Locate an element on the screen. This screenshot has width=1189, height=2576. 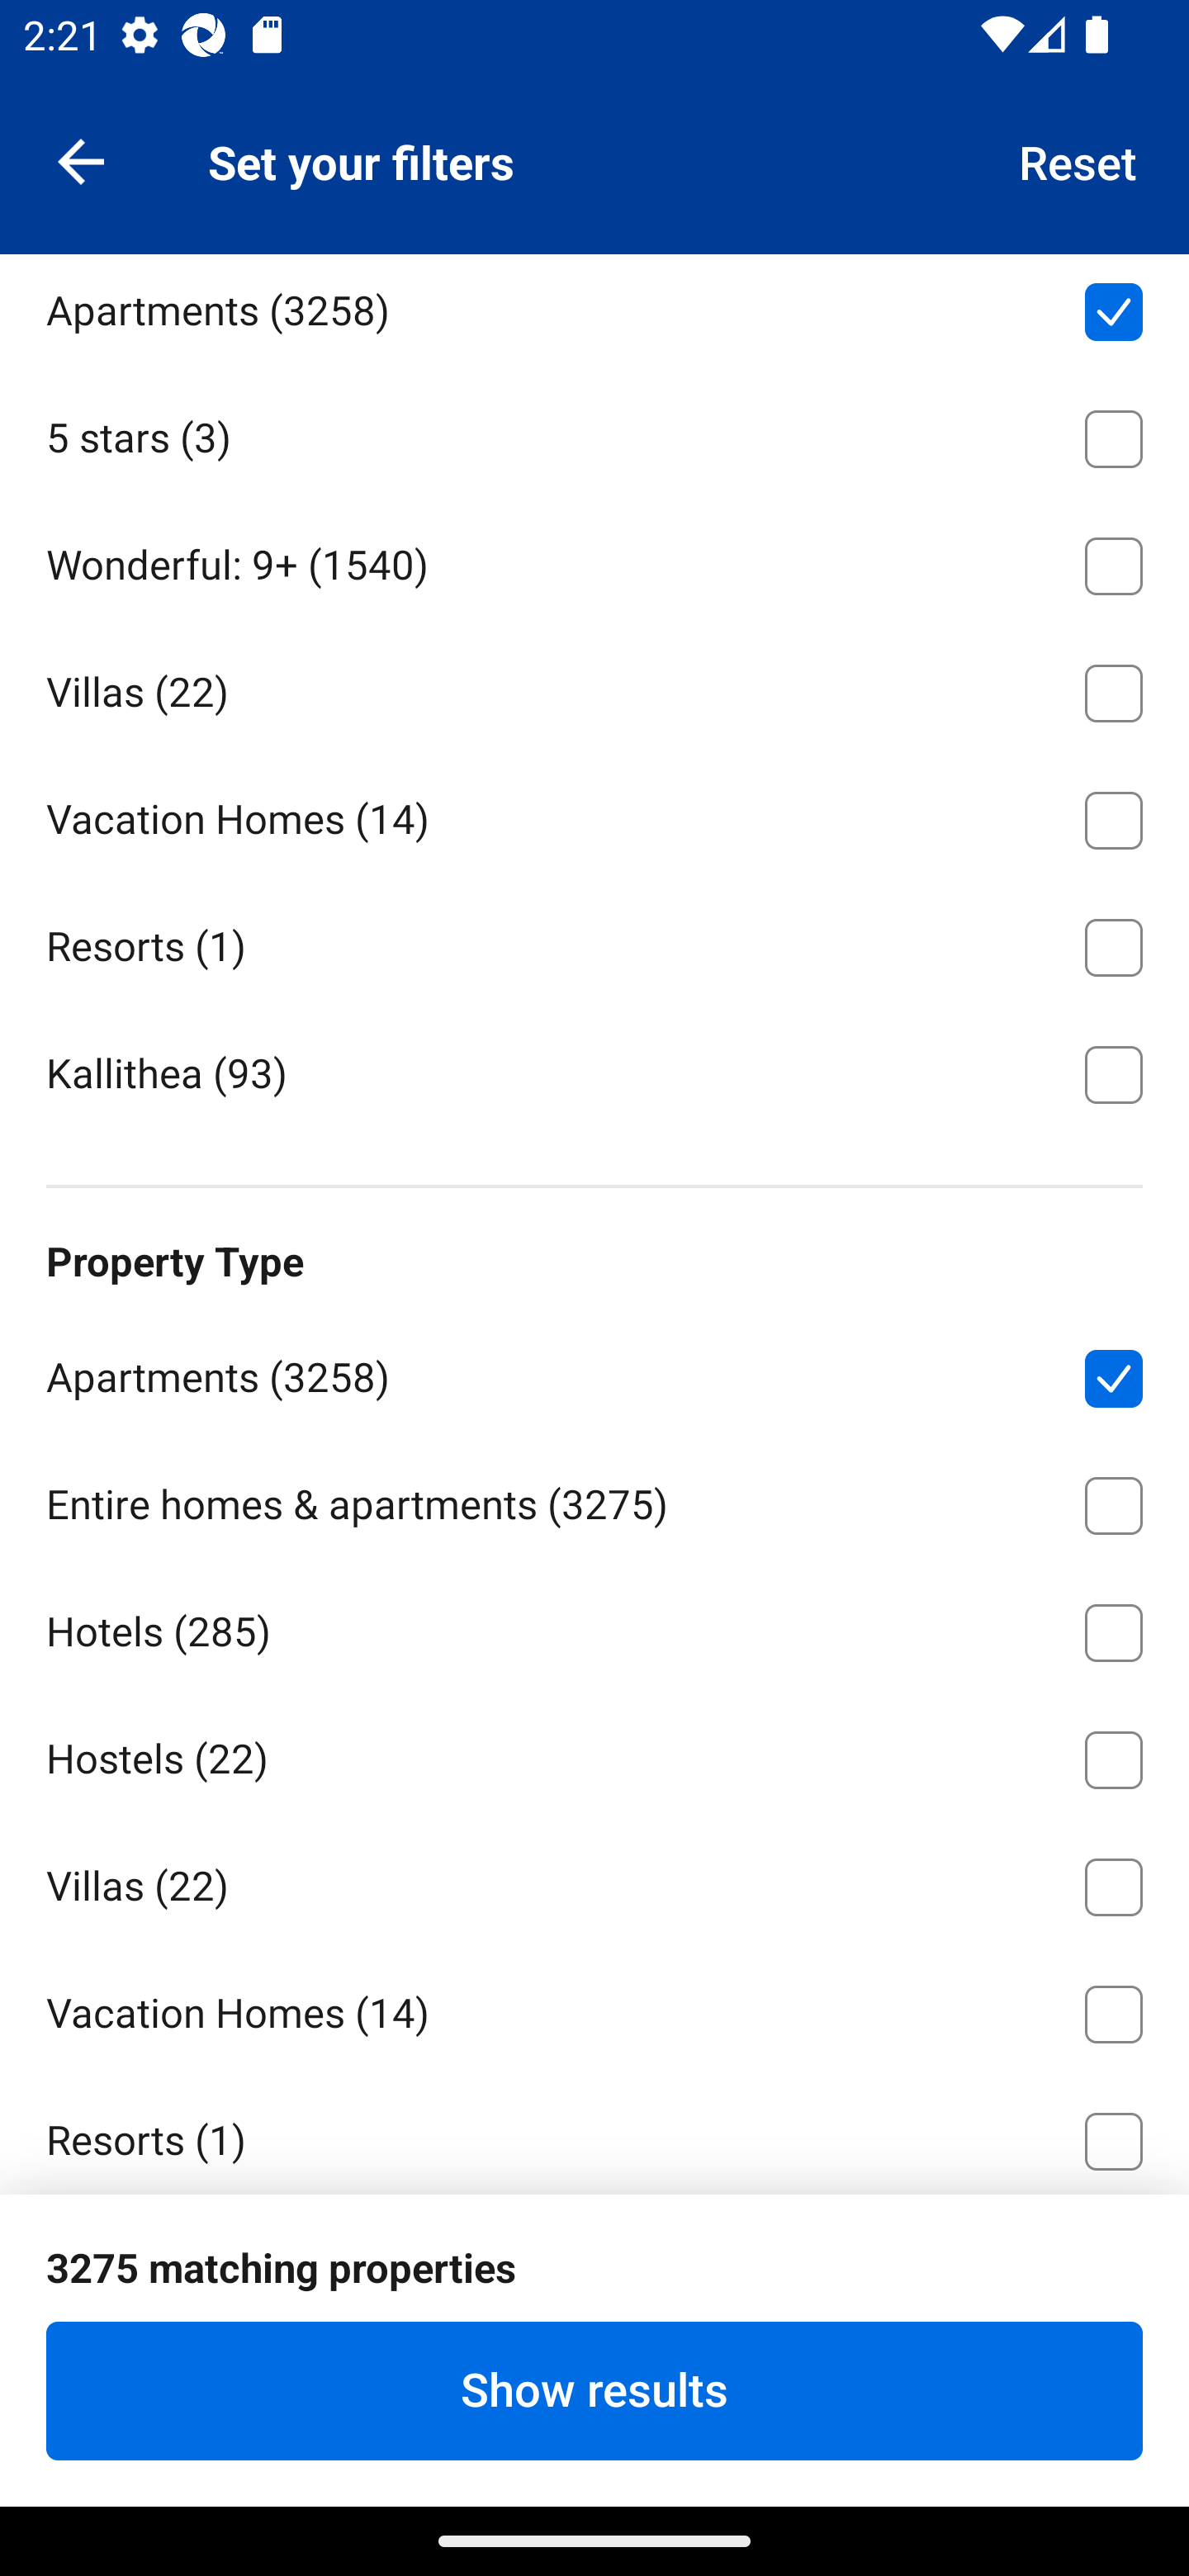
Vacation Homes ⁦(14) is located at coordinates (594, 2008).